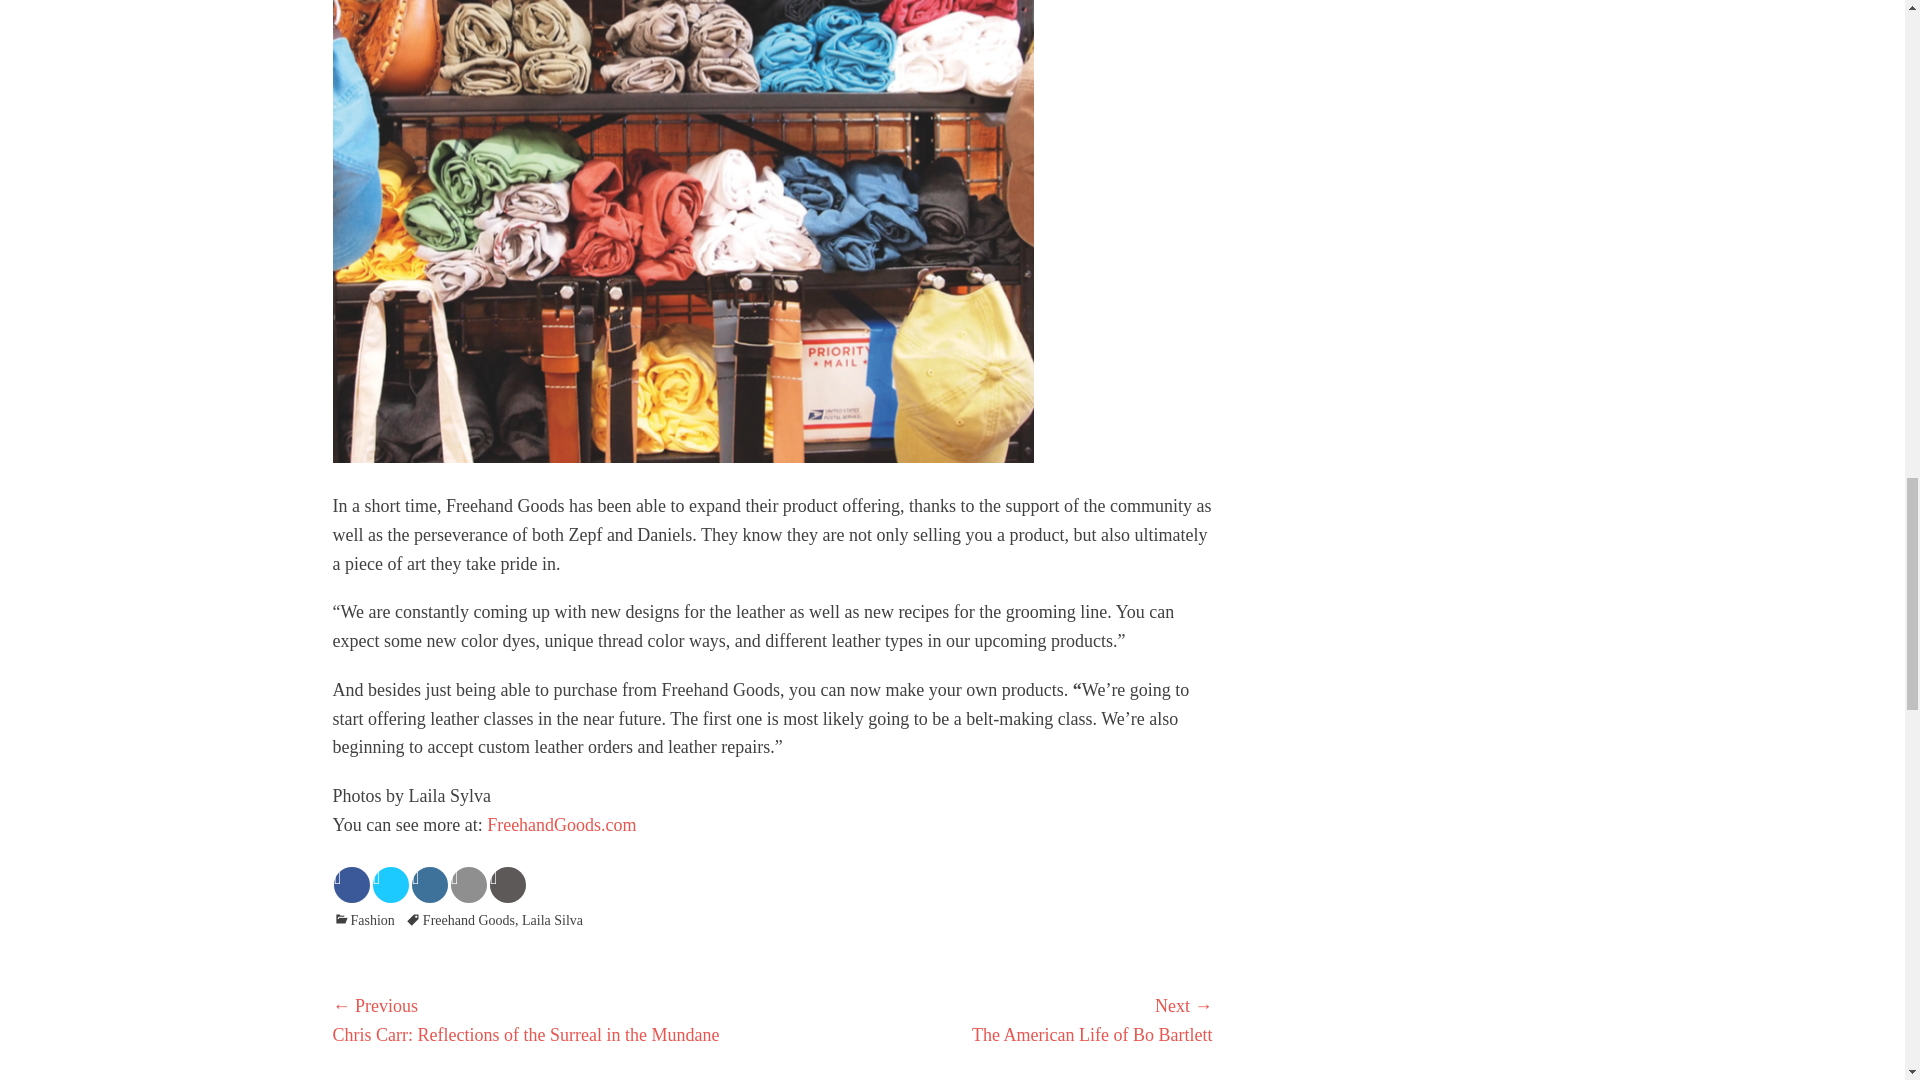  Describe the element at coordinates (508, 884) in the screenshot. I see `Print` at that location.